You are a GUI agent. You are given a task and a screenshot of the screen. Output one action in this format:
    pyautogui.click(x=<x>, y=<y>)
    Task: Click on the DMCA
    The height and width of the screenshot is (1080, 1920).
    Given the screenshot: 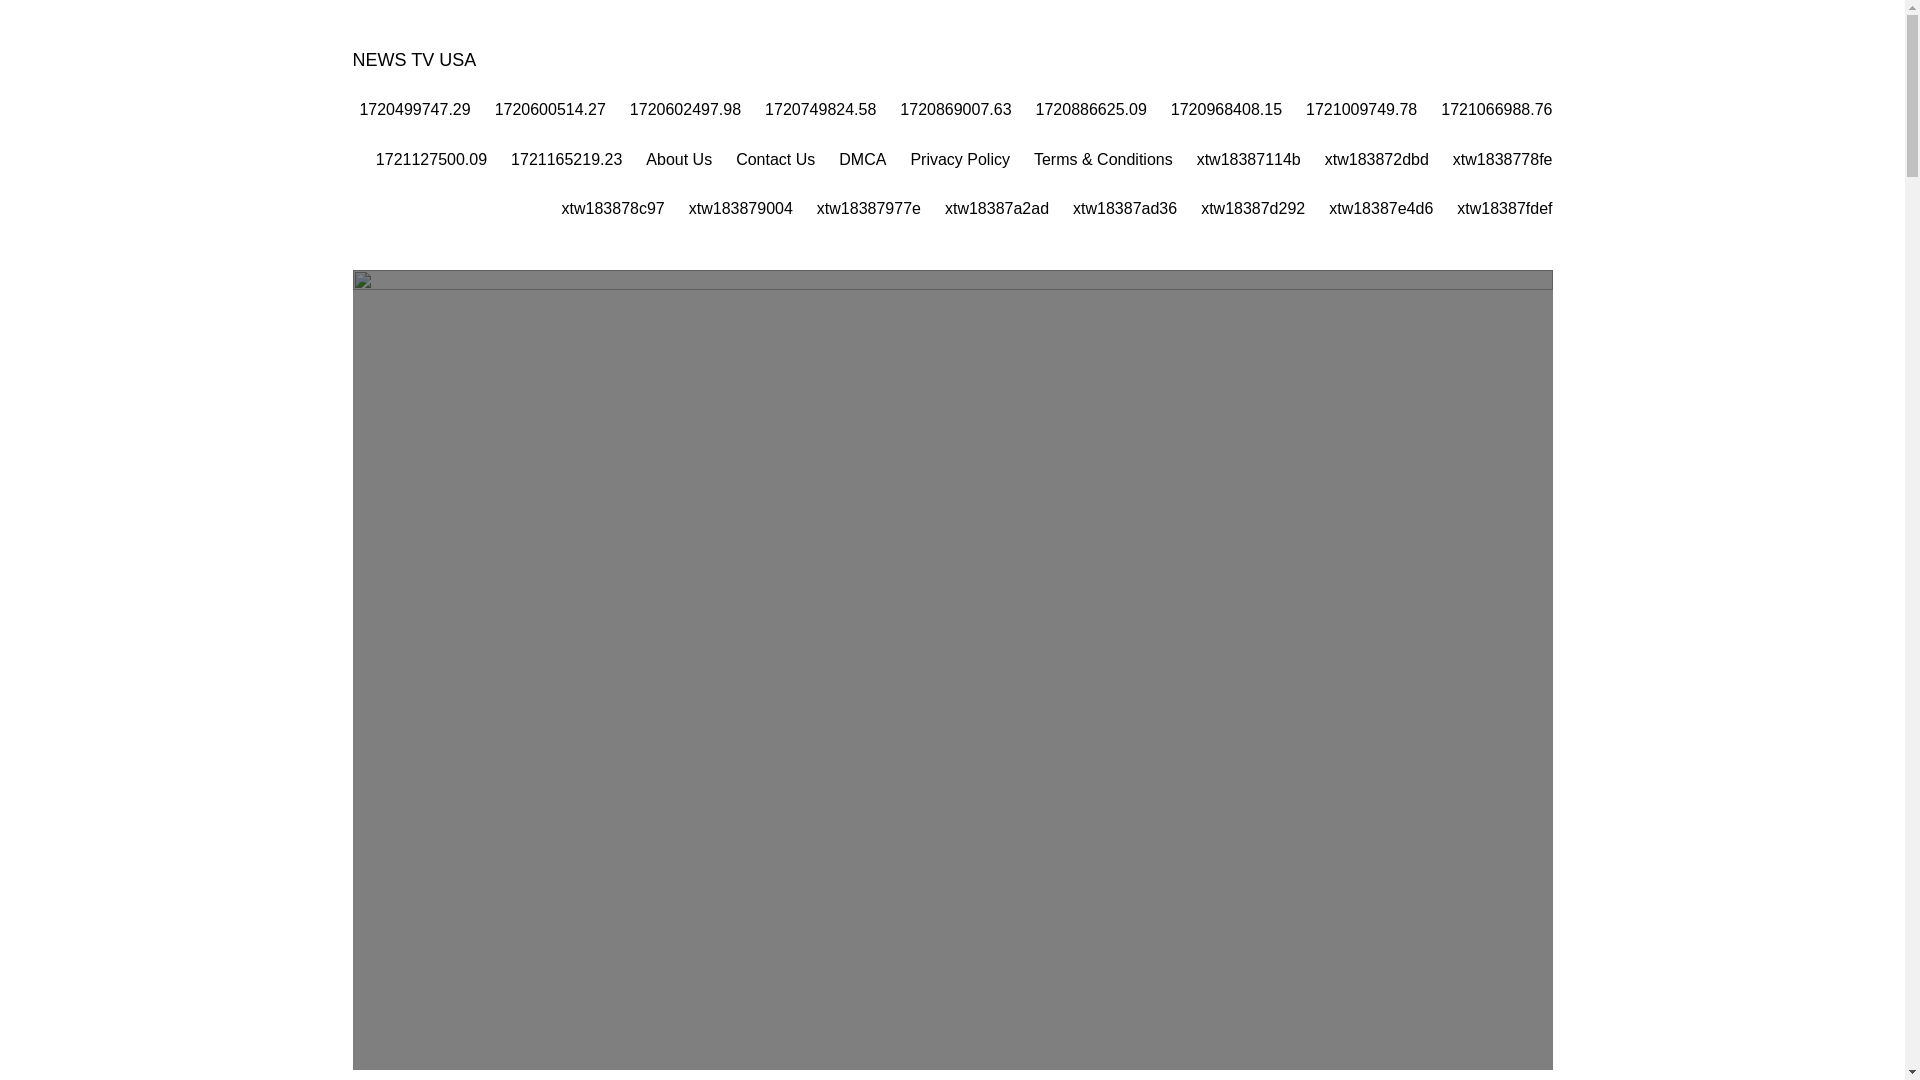 What is the action you would take?
    pyautogui.click(x=862, y=159)
    